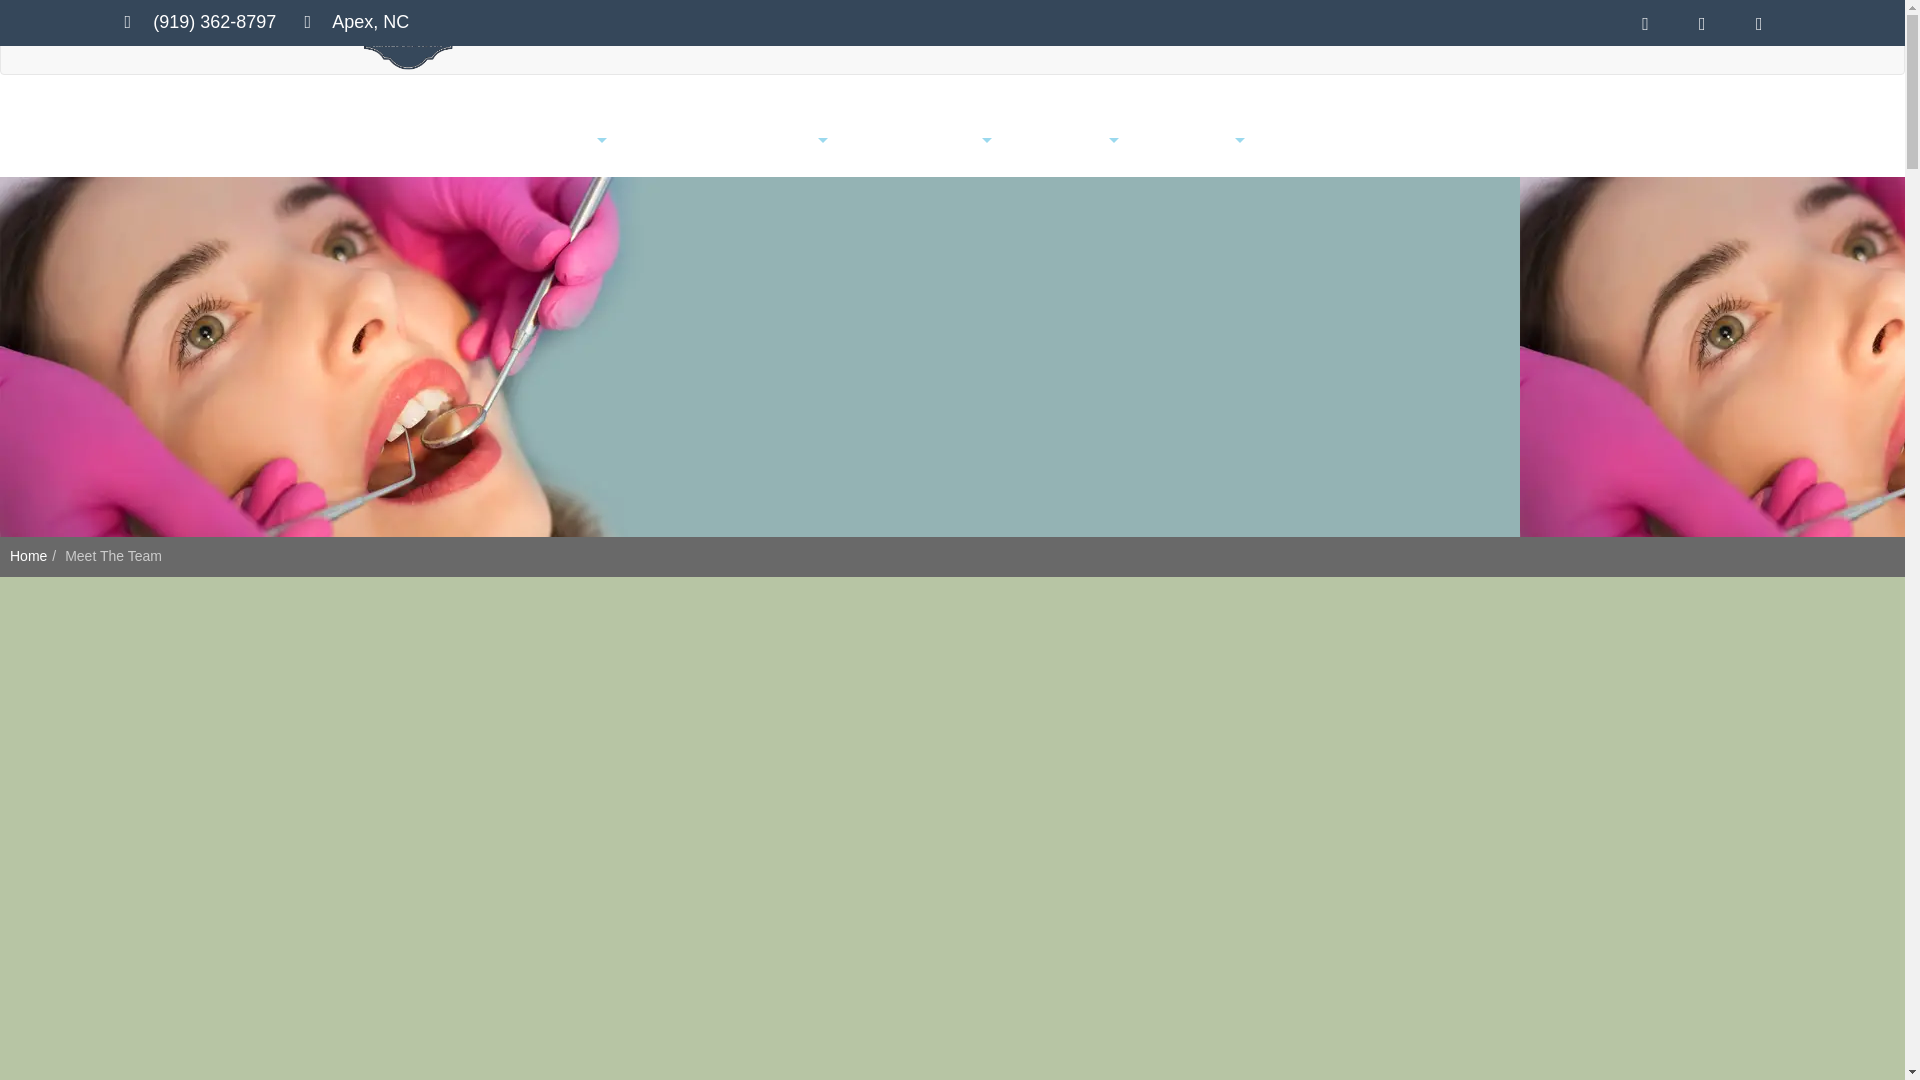 Image resolution: width=1920 pixels, height=1080 pixels. What do you see at coordinates (498, 140) in the screenshot?
I see `Home` at bounding box center [498, 140].